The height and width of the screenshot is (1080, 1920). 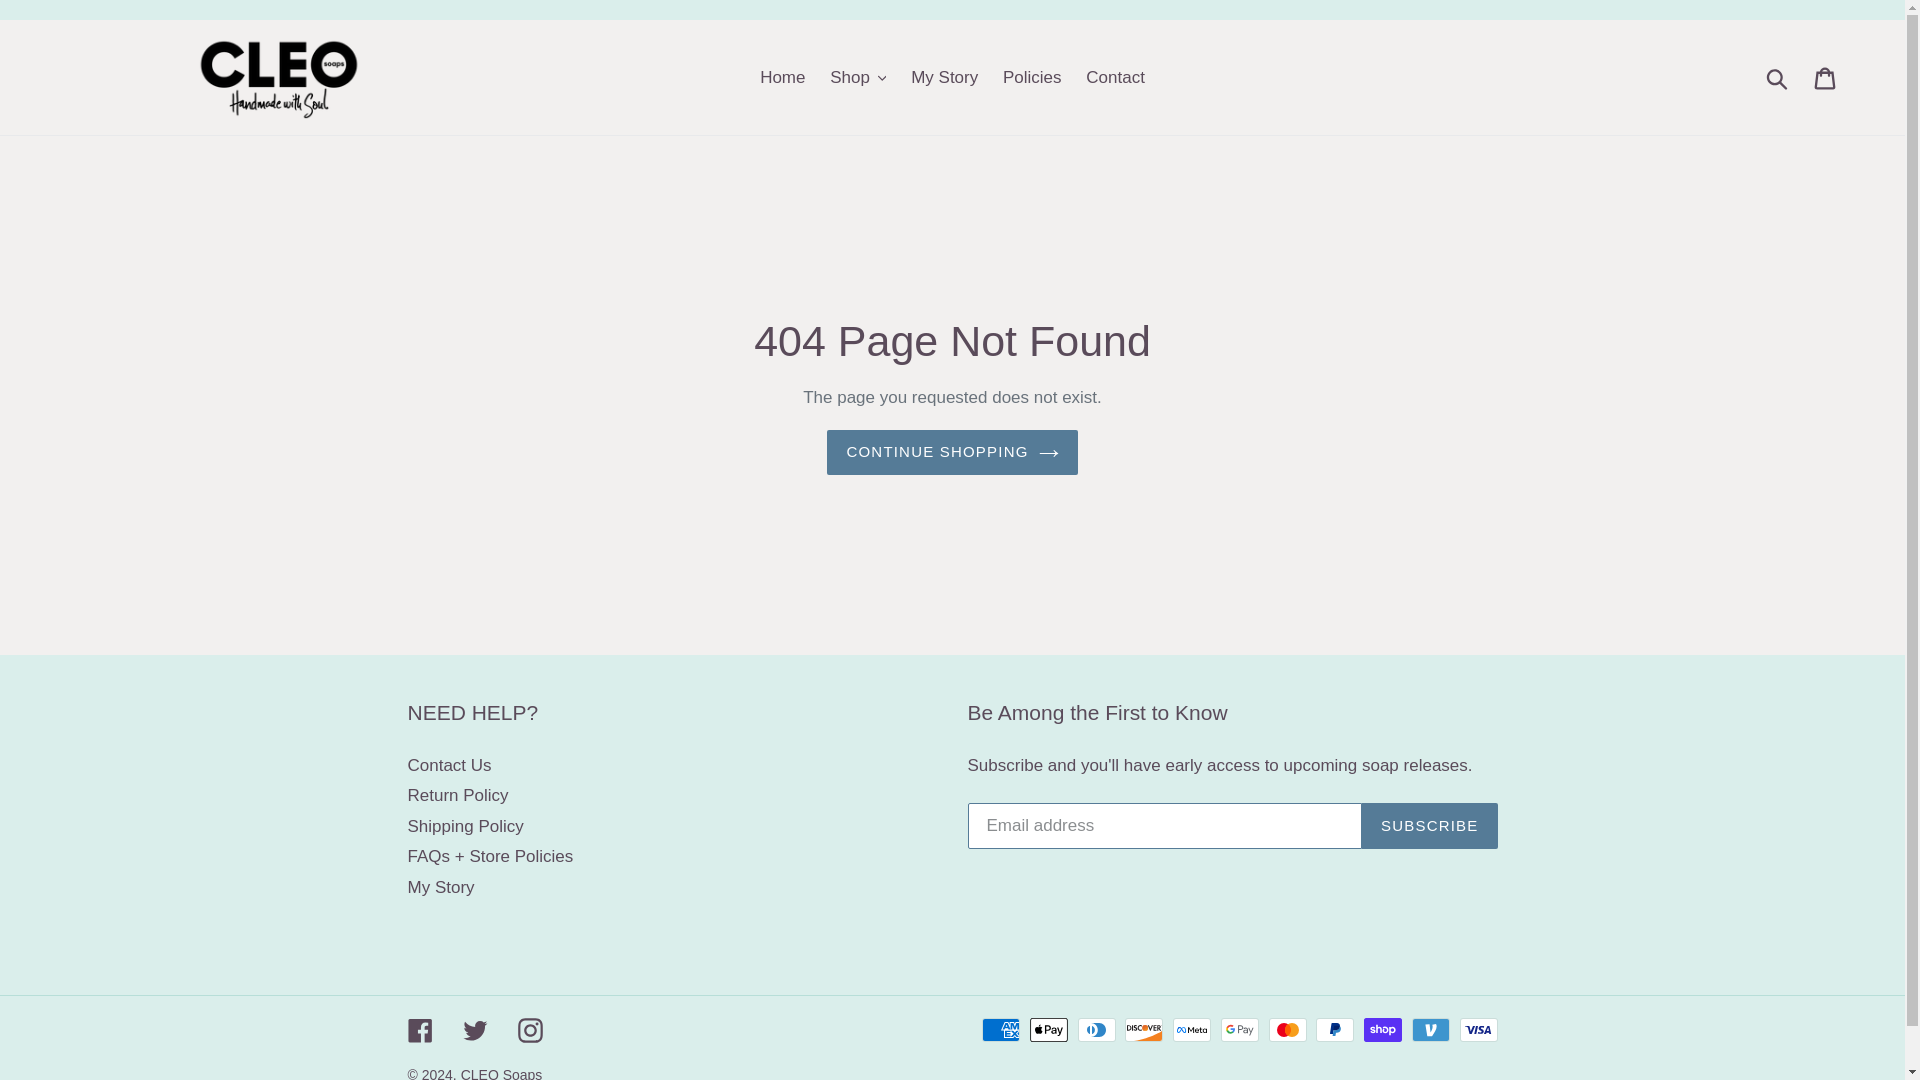 What do you see at coordinates (449, 766) in the screenshot?
I see `Contact Us` at bounding box center [449, 766].